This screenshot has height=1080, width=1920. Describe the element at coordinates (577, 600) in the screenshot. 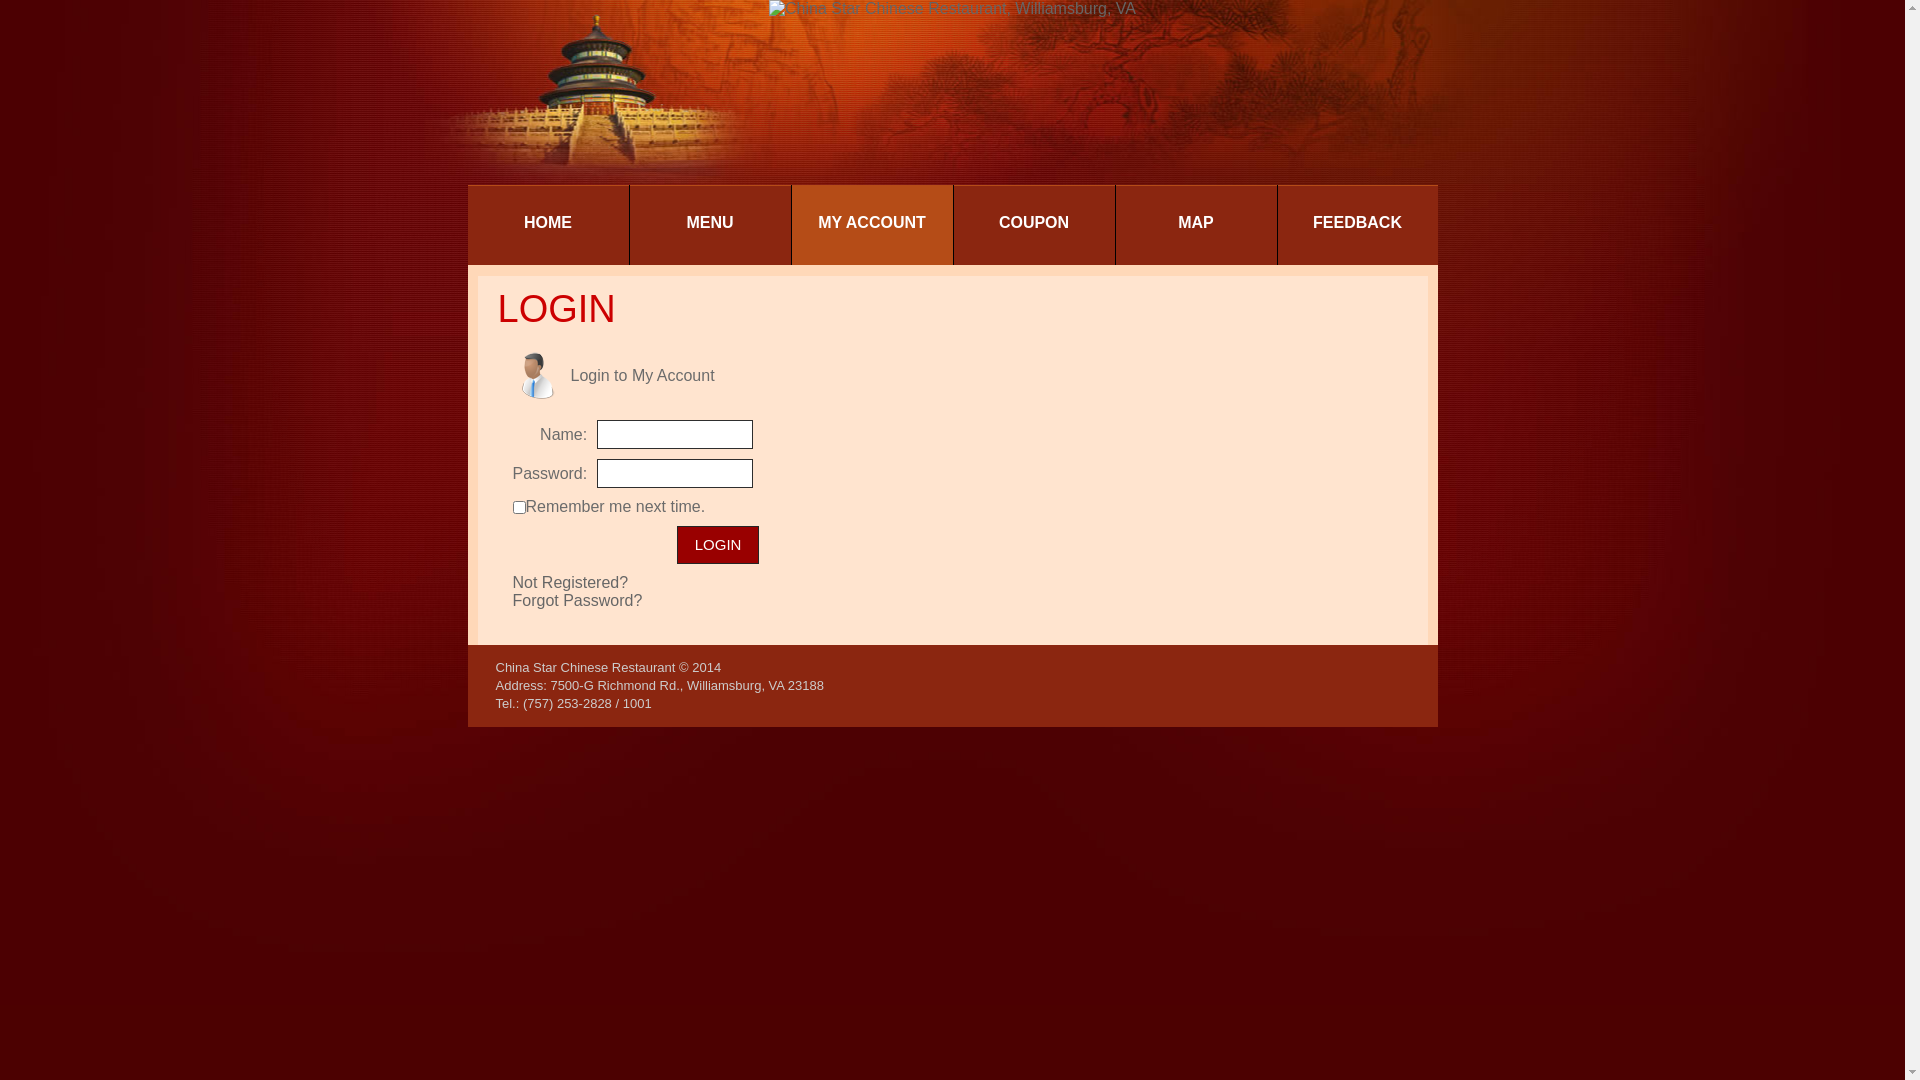

I see `Forgot Password?` at that location.